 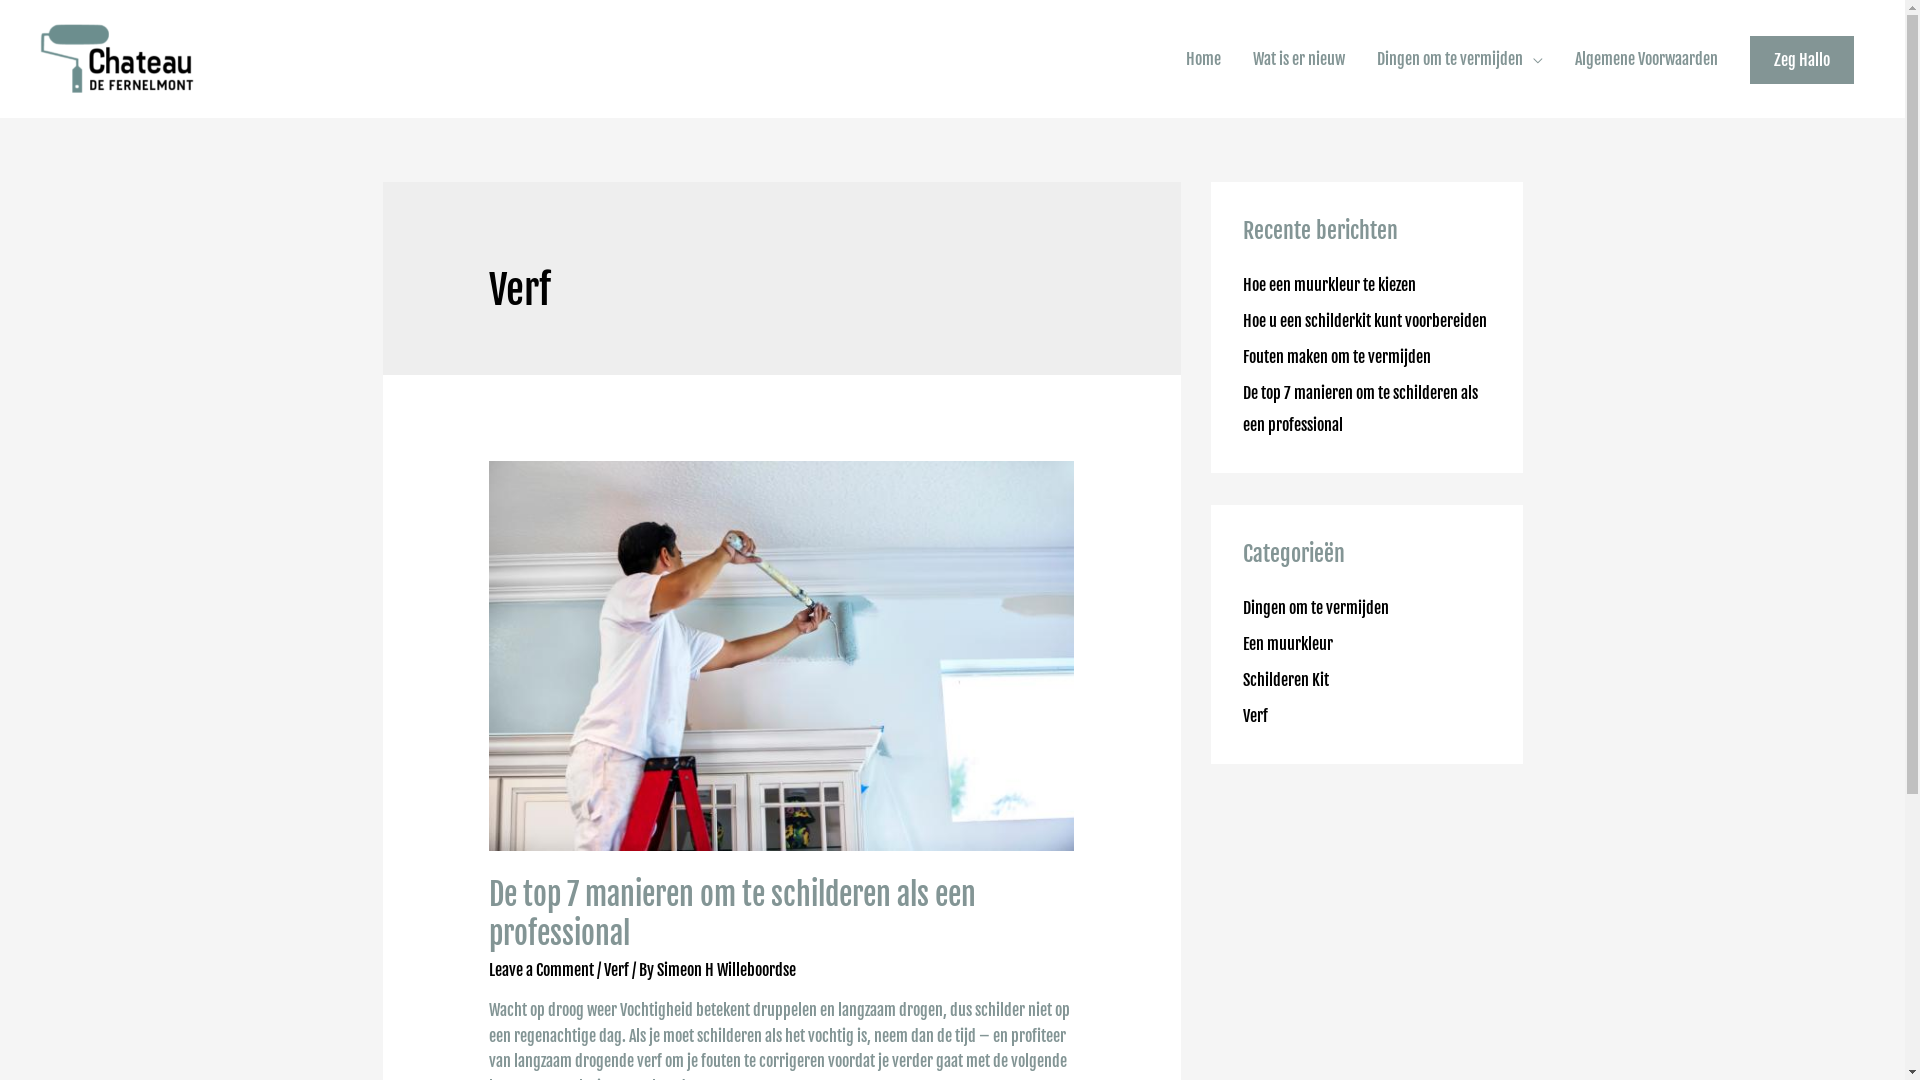 I want to click on Schilderen Kit, so click(x=1285, y=680).